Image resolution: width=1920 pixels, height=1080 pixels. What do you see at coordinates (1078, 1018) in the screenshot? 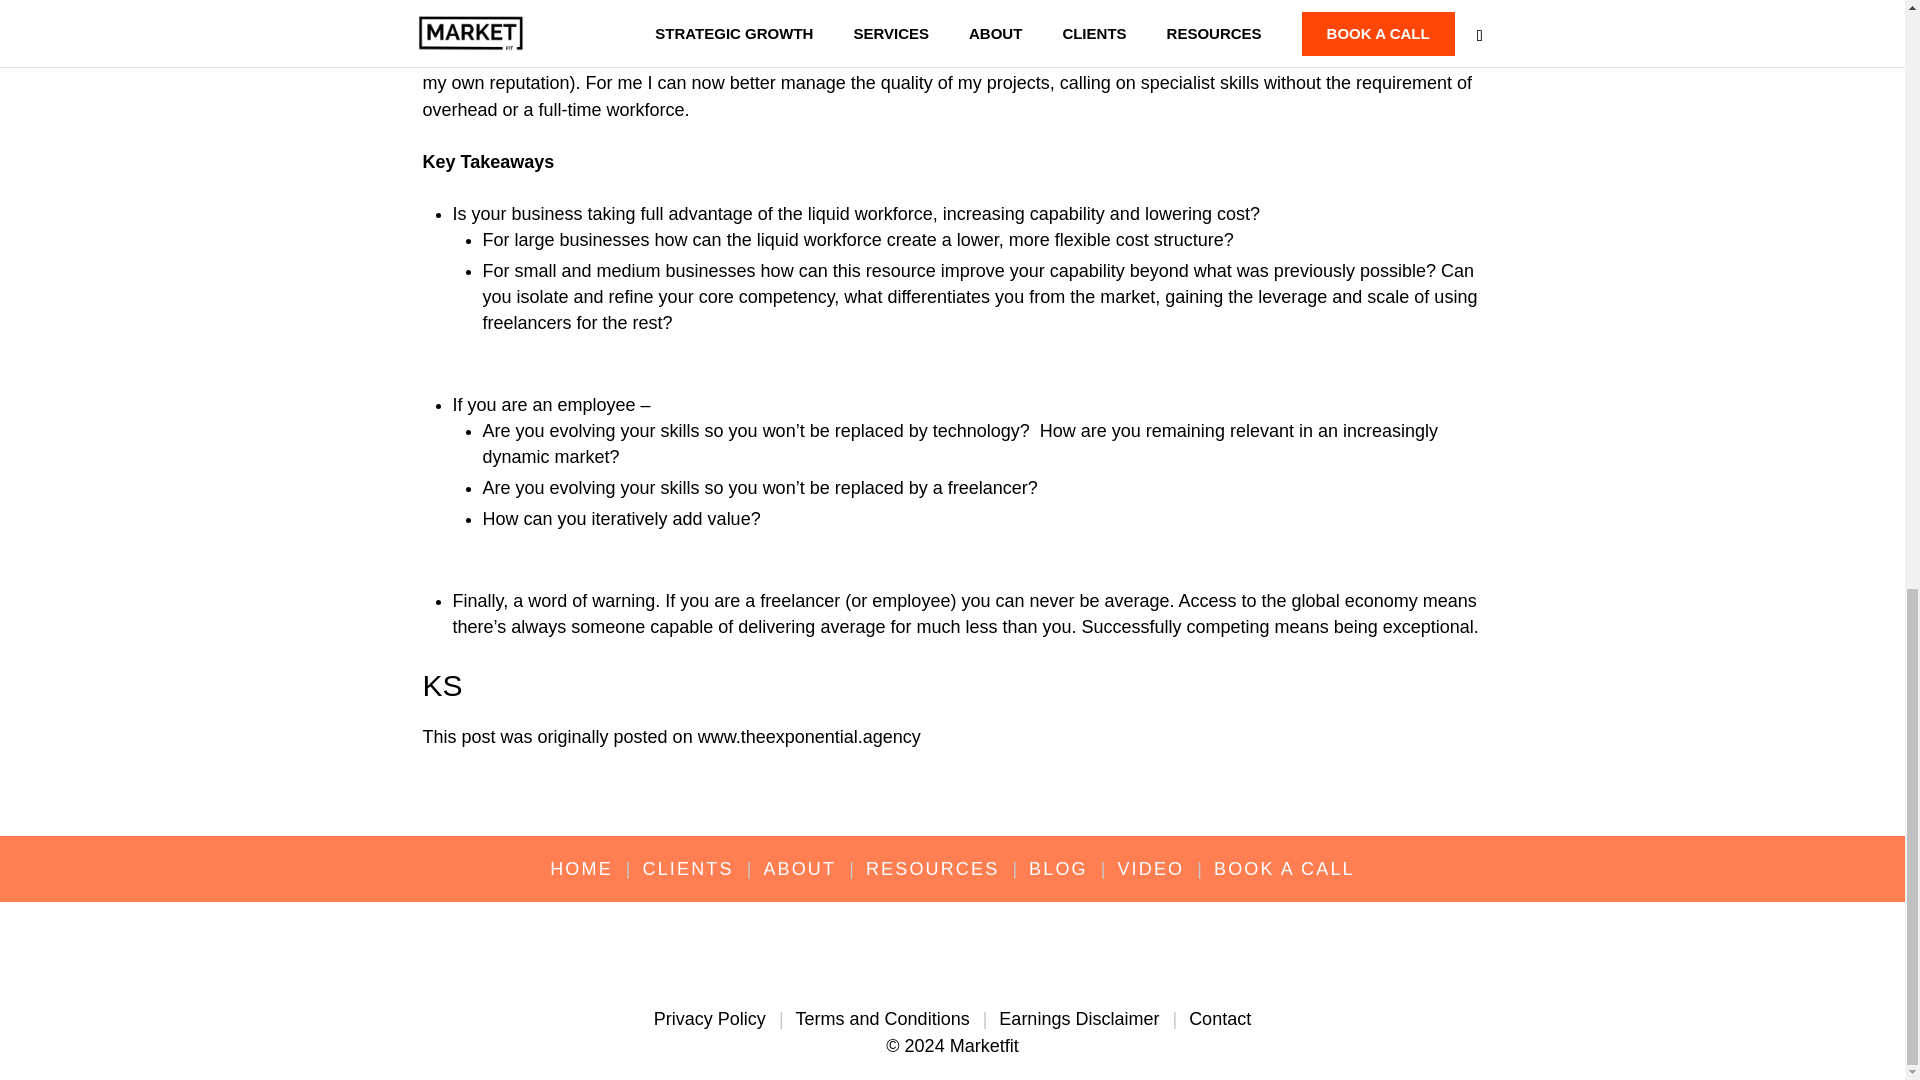
I see `Earnings Disclaimer` at bounding box center [1078, 1018].